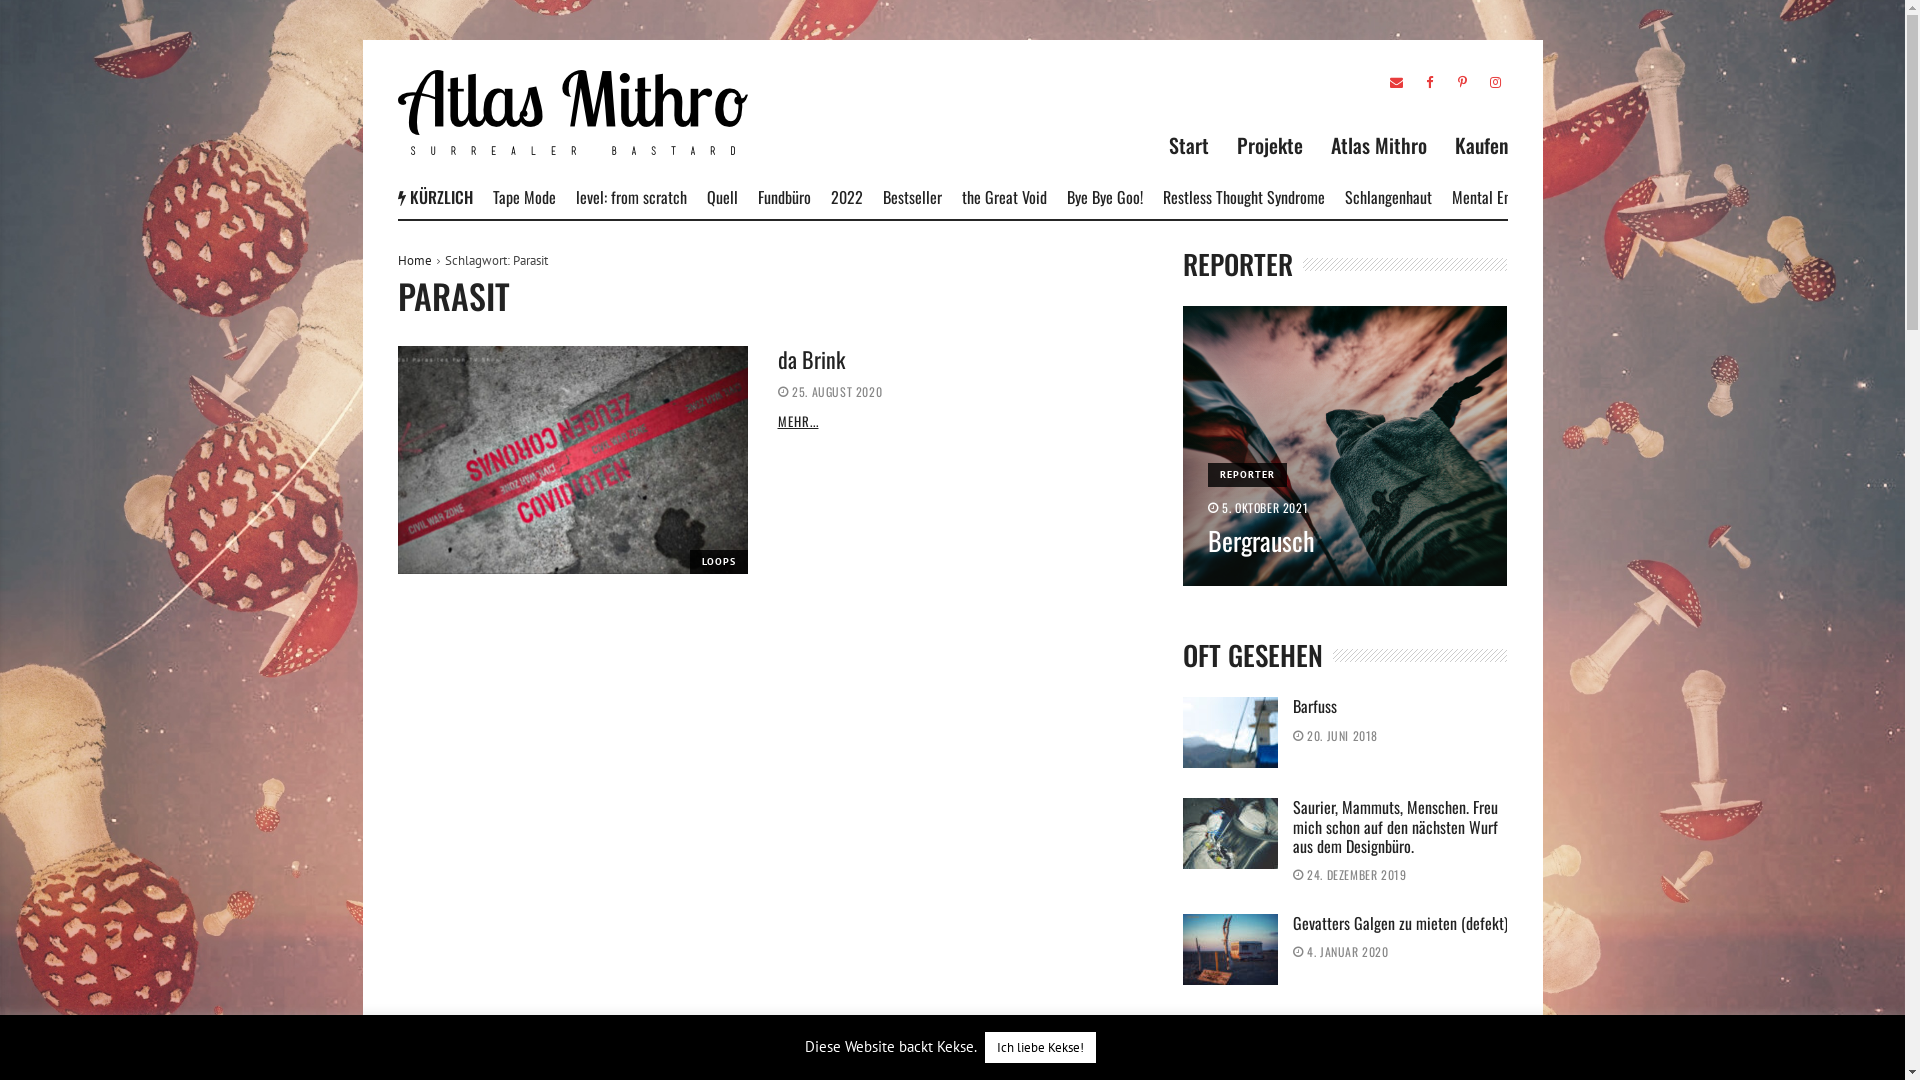  What do you see at coordinates (362, 39) in the screenshot?
I see `Skip to content` at bounding box center [362, 39].